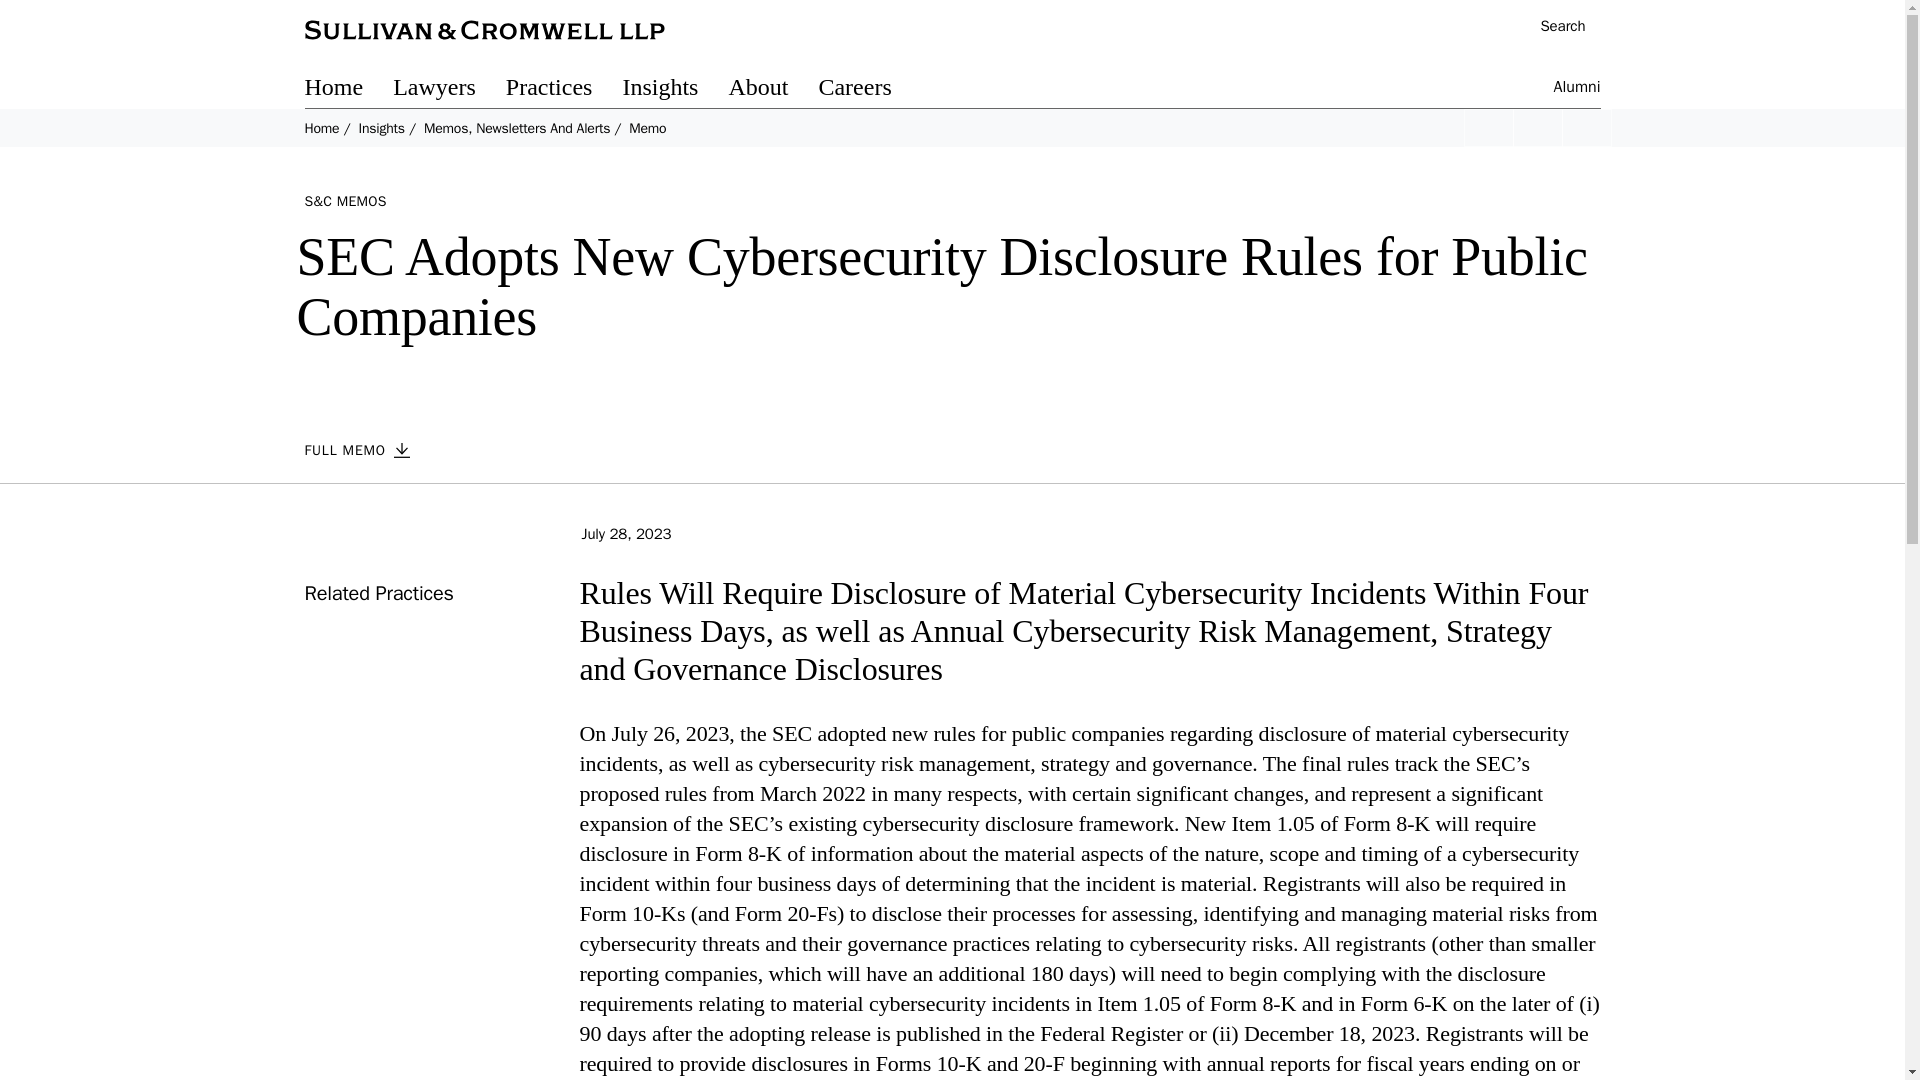 The width and height of the screenshot is (1920, 1080). I want to click on Related Practices, so click(378, 593).